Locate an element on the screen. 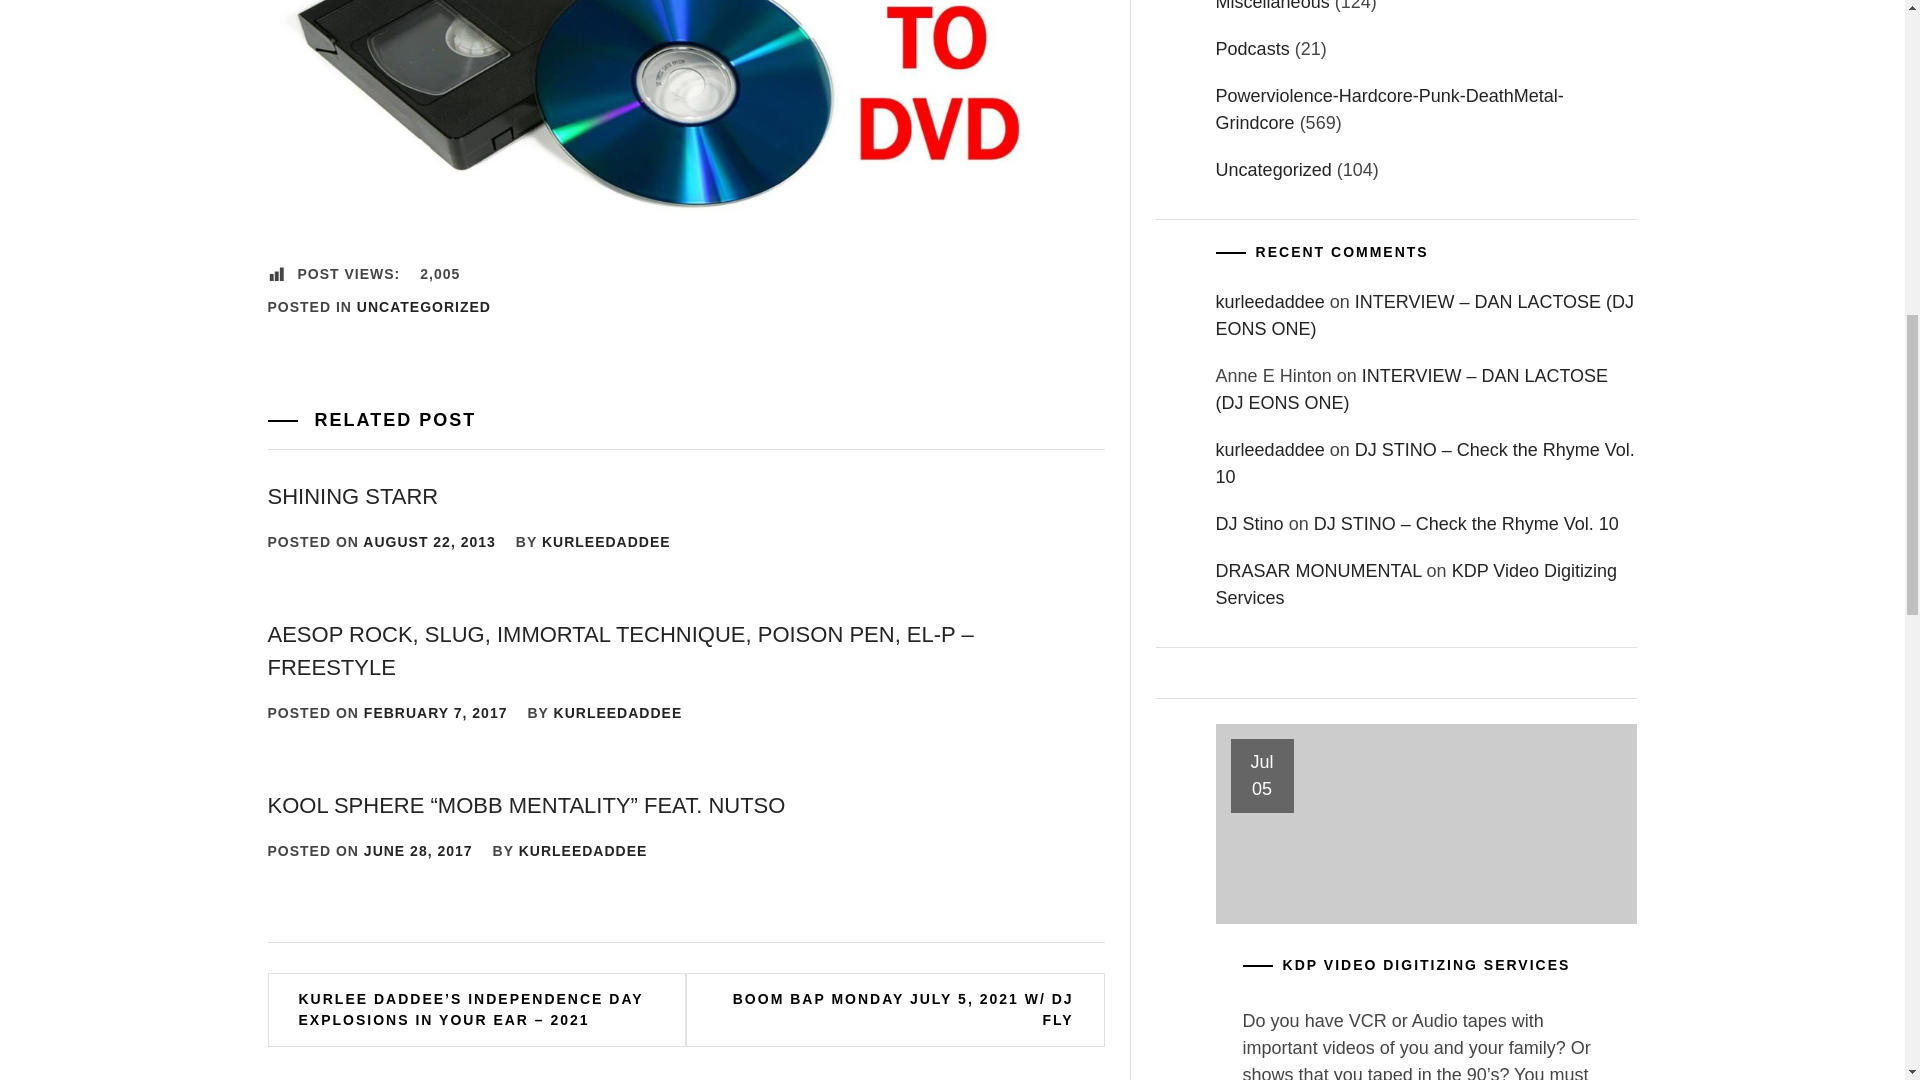 The height and width of the screenshot is (1080, 1920). Podcasts is located at coordinates (1252, 48).